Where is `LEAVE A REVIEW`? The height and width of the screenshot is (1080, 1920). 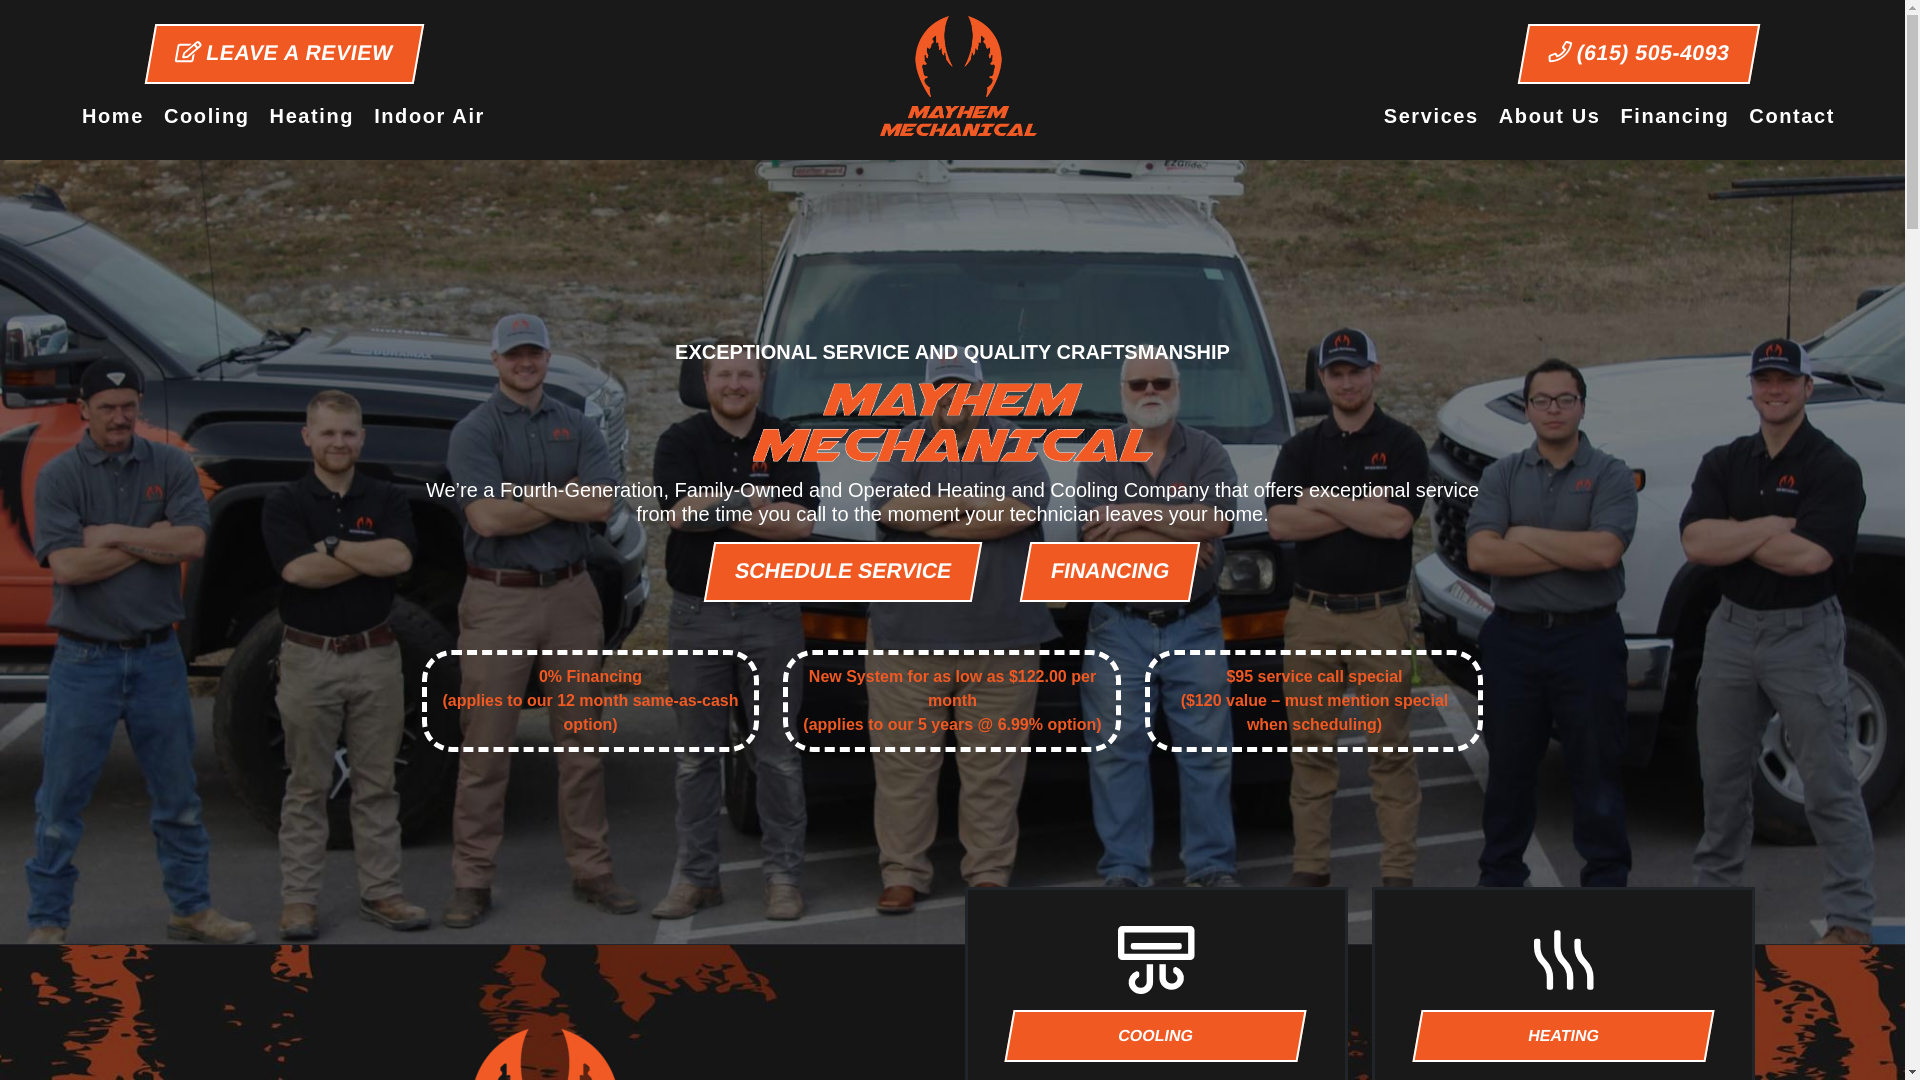 LEAVE A REVIEW is located at coordinates (280, 54).